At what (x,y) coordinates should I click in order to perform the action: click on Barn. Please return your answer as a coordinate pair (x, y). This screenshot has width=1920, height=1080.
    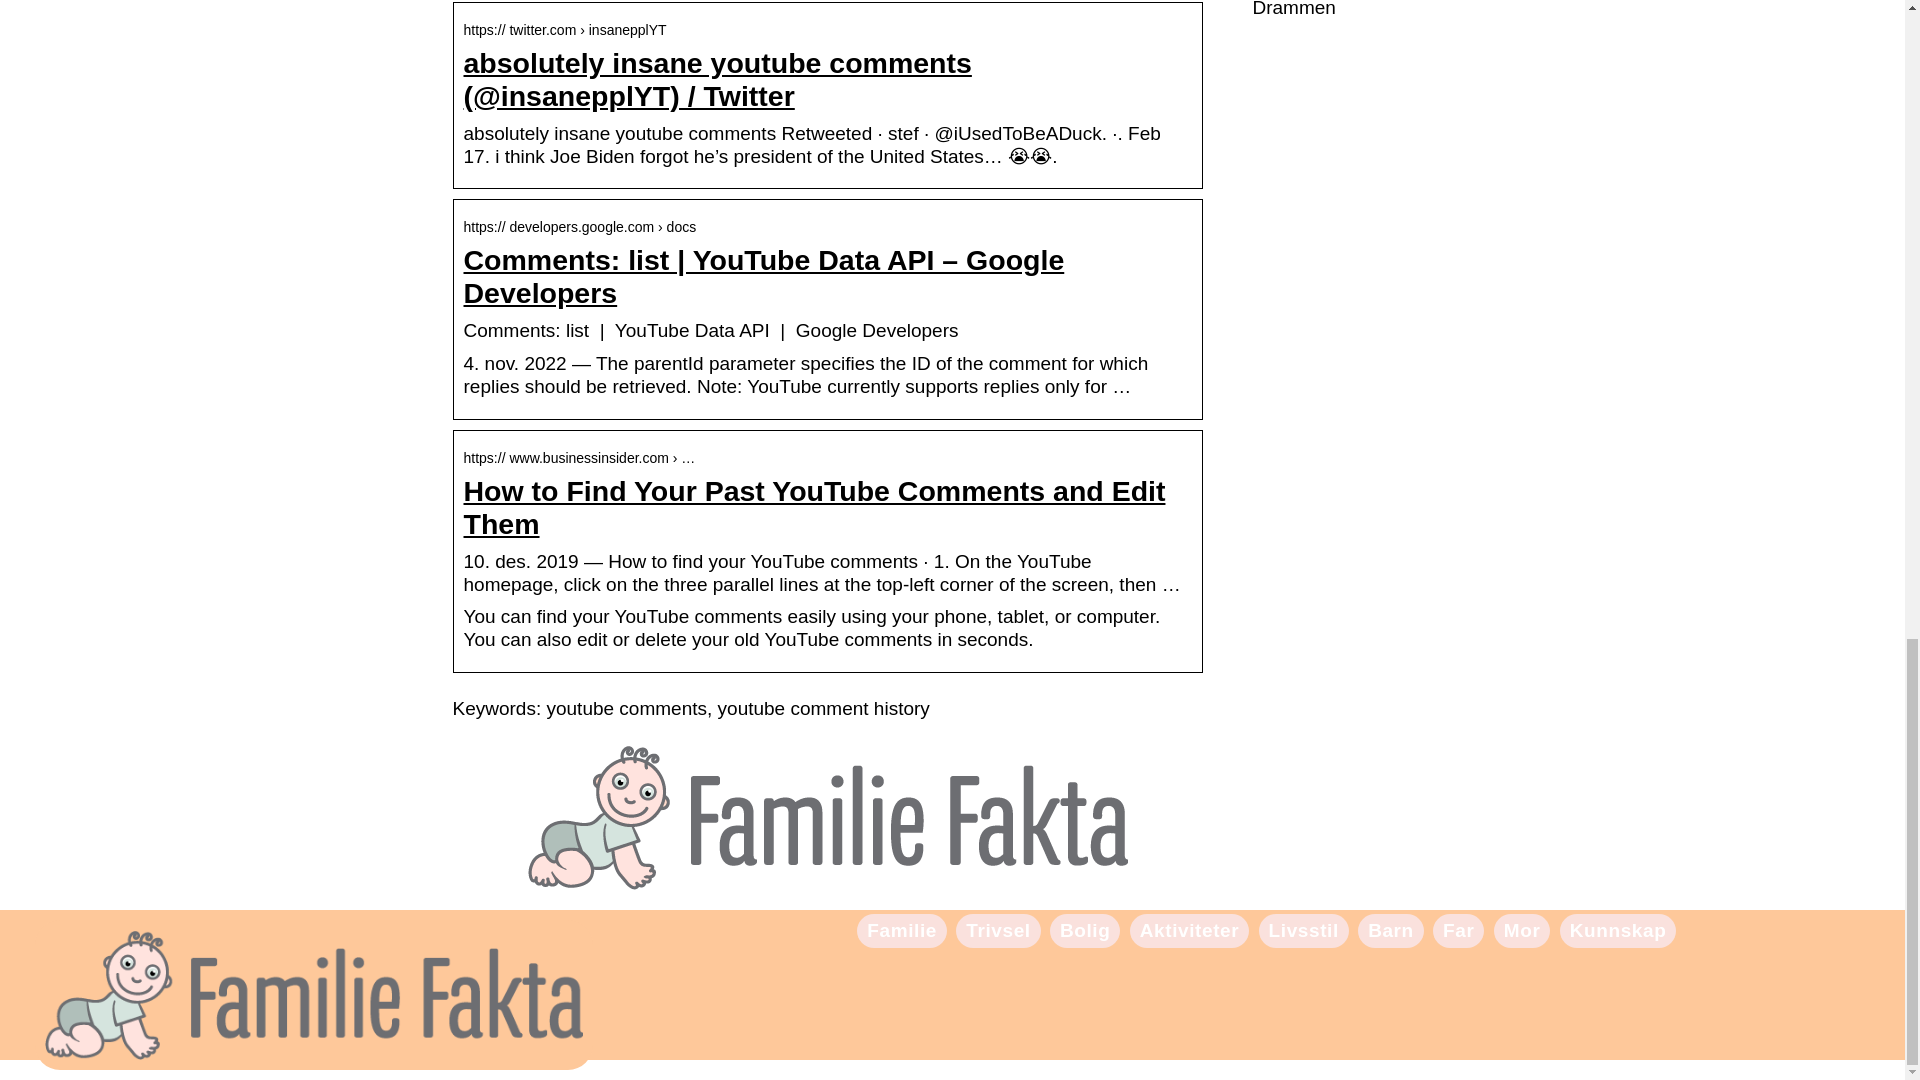
    Looking at the image, I should click on (1390, 930).